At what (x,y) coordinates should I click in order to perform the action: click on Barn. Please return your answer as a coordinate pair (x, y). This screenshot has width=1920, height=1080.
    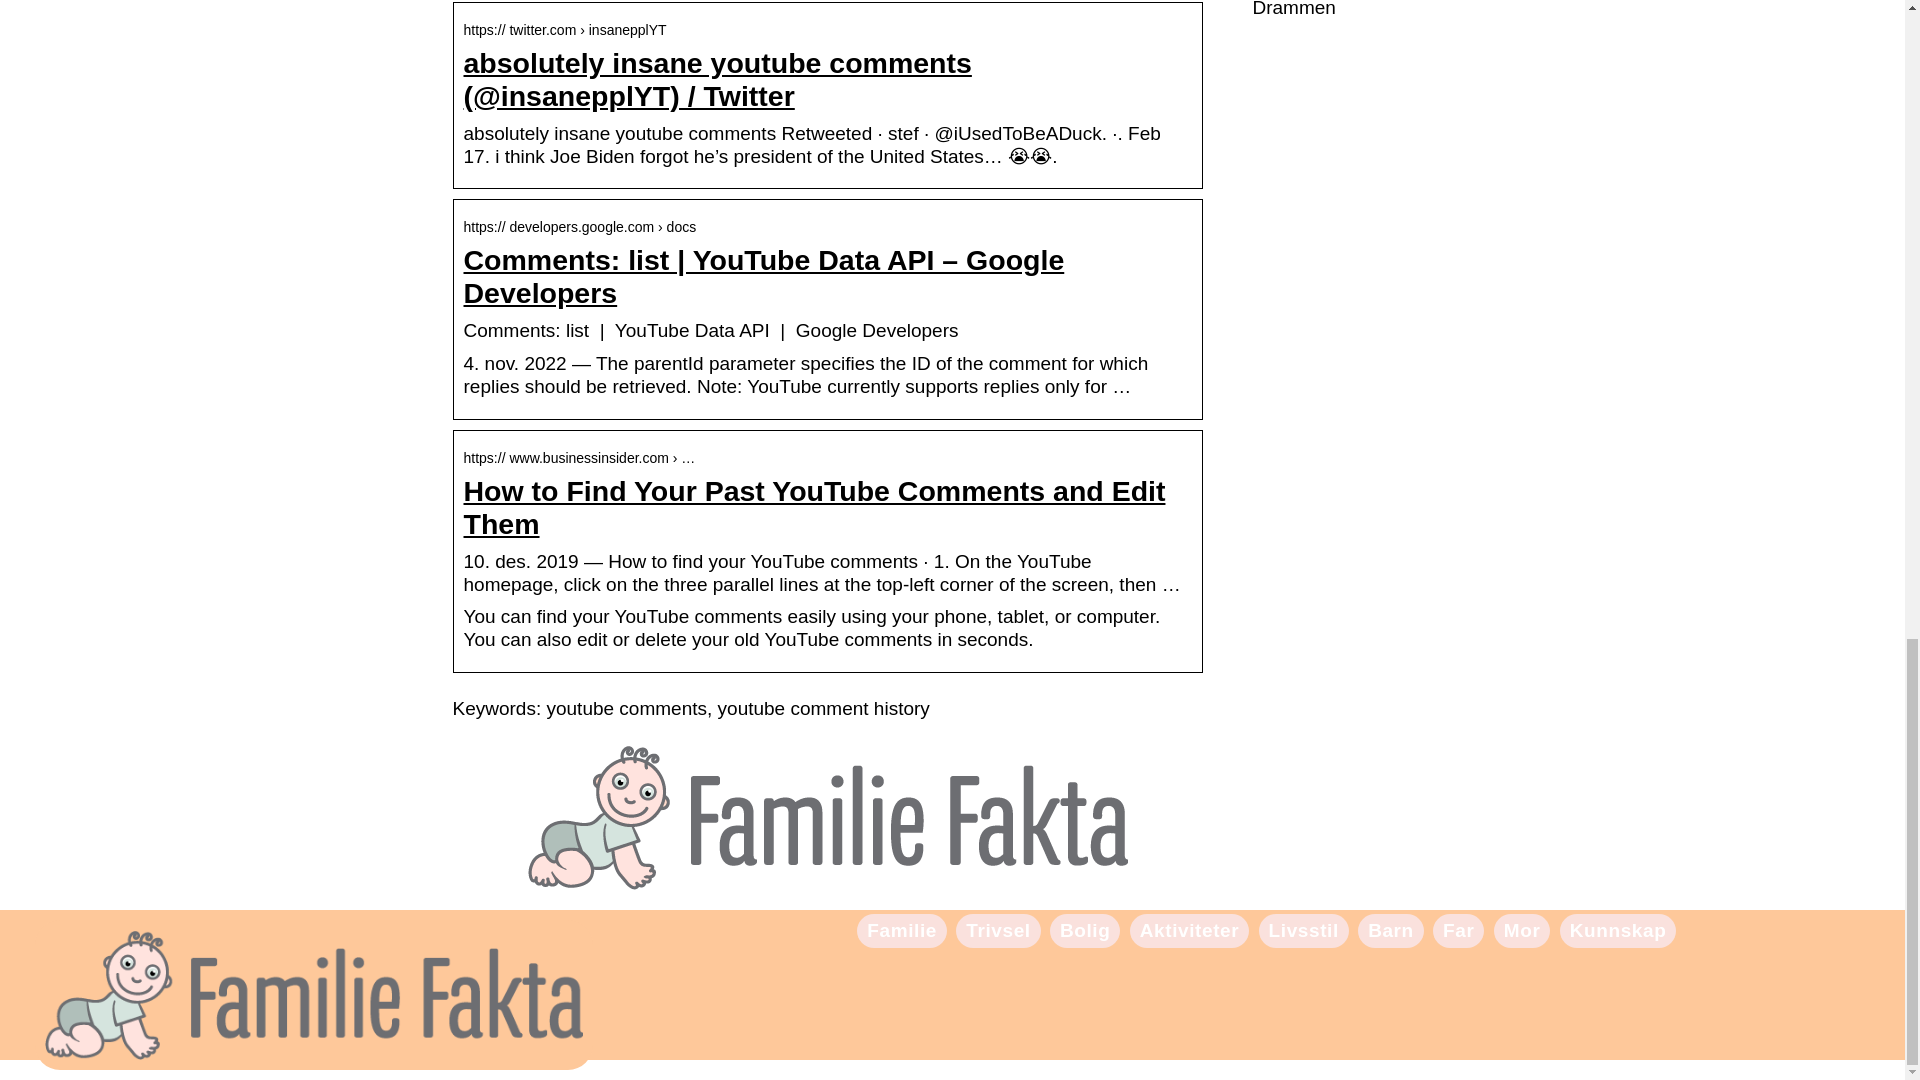
    Looking at the image, I should click on (1390, 930).